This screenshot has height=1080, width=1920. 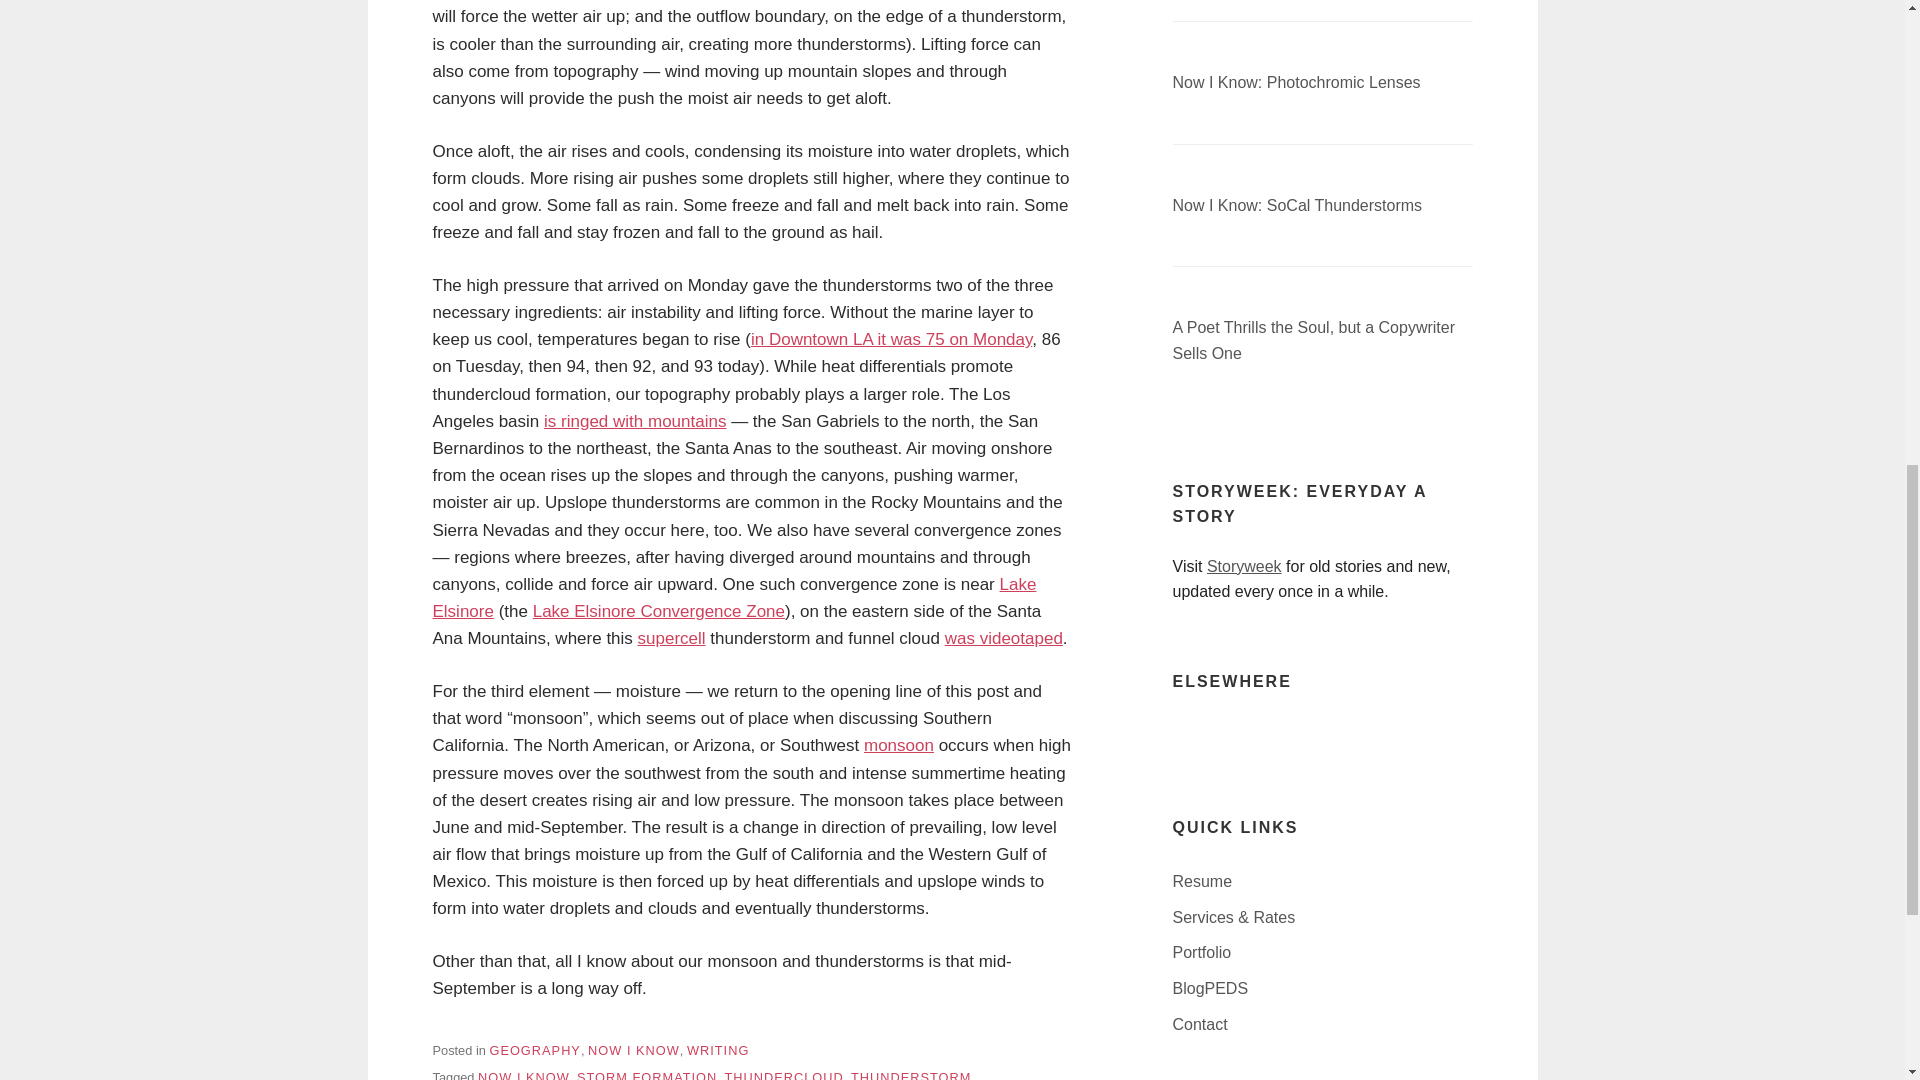 I want to click on in Downtown LA it was 75 on Monday, so click(x=891, y=339).